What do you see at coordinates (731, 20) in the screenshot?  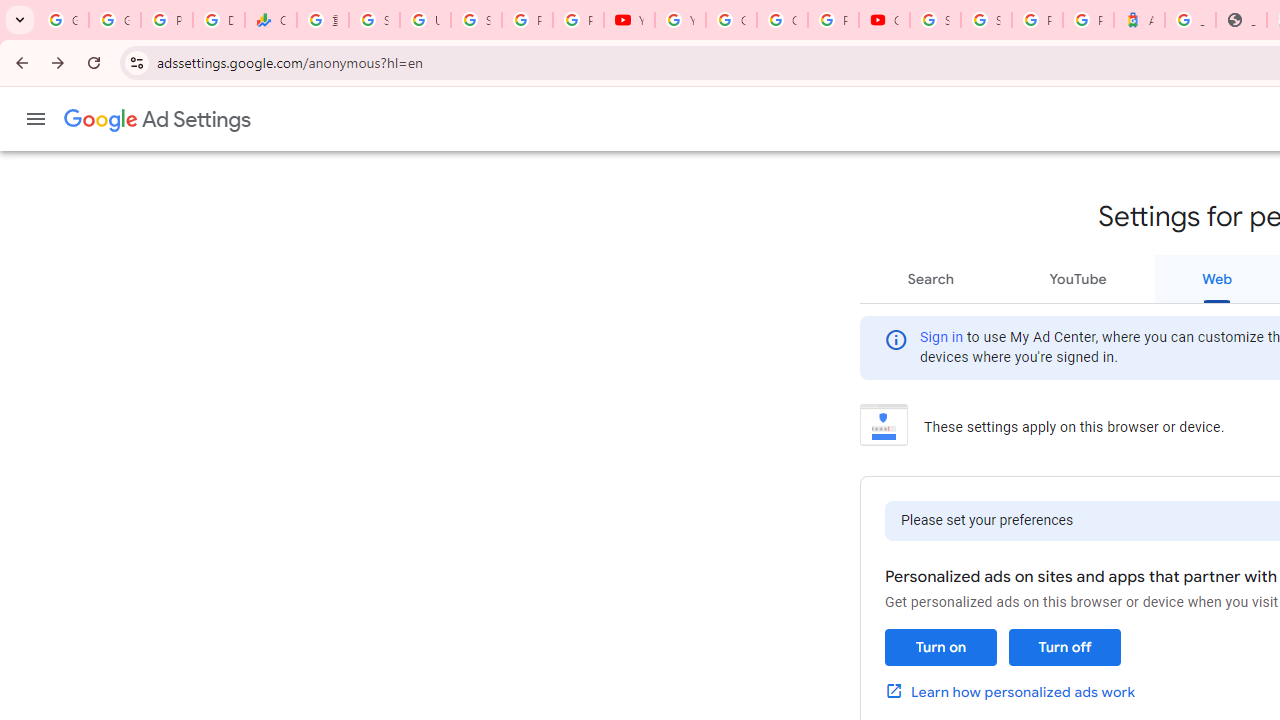 I see `Google Account Help` at bounding box center [731, 20].